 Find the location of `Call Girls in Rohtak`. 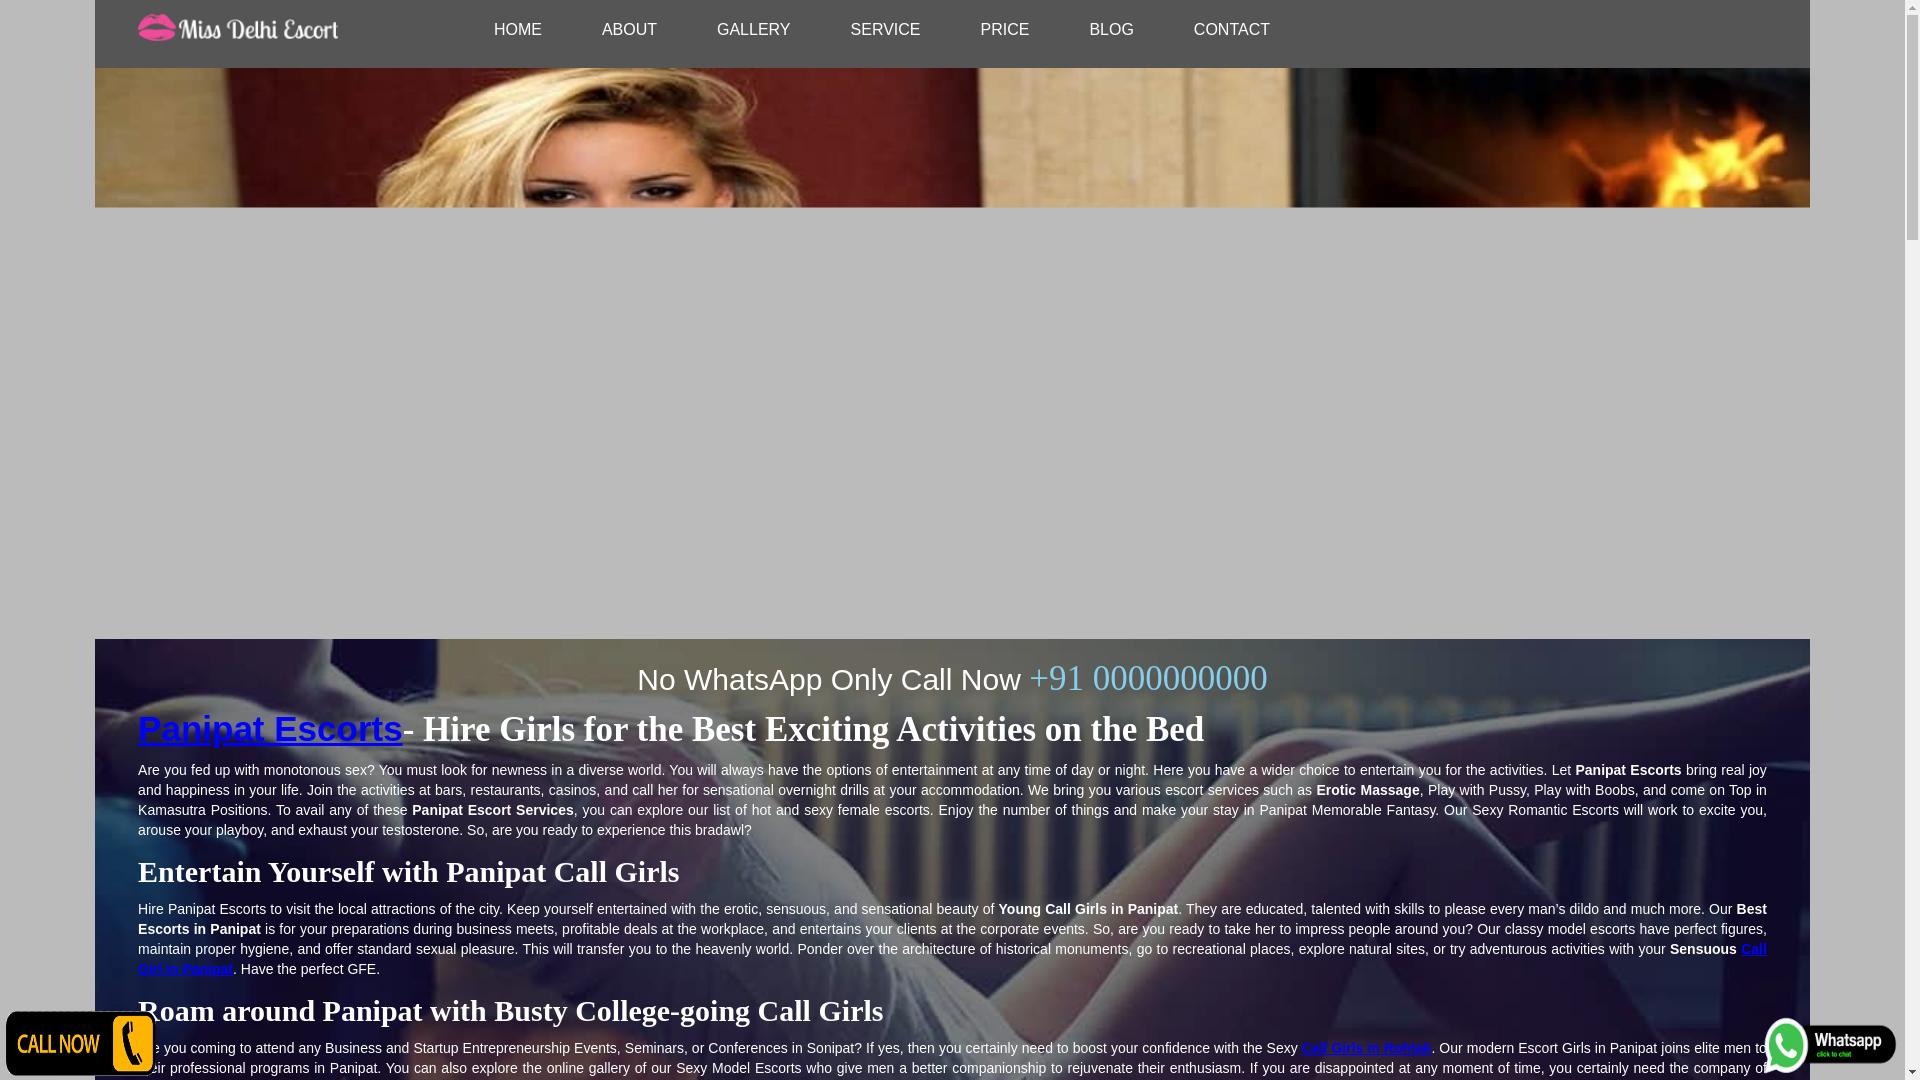

Call Girls in Rohtak is located at coordinates (1366, 1048).